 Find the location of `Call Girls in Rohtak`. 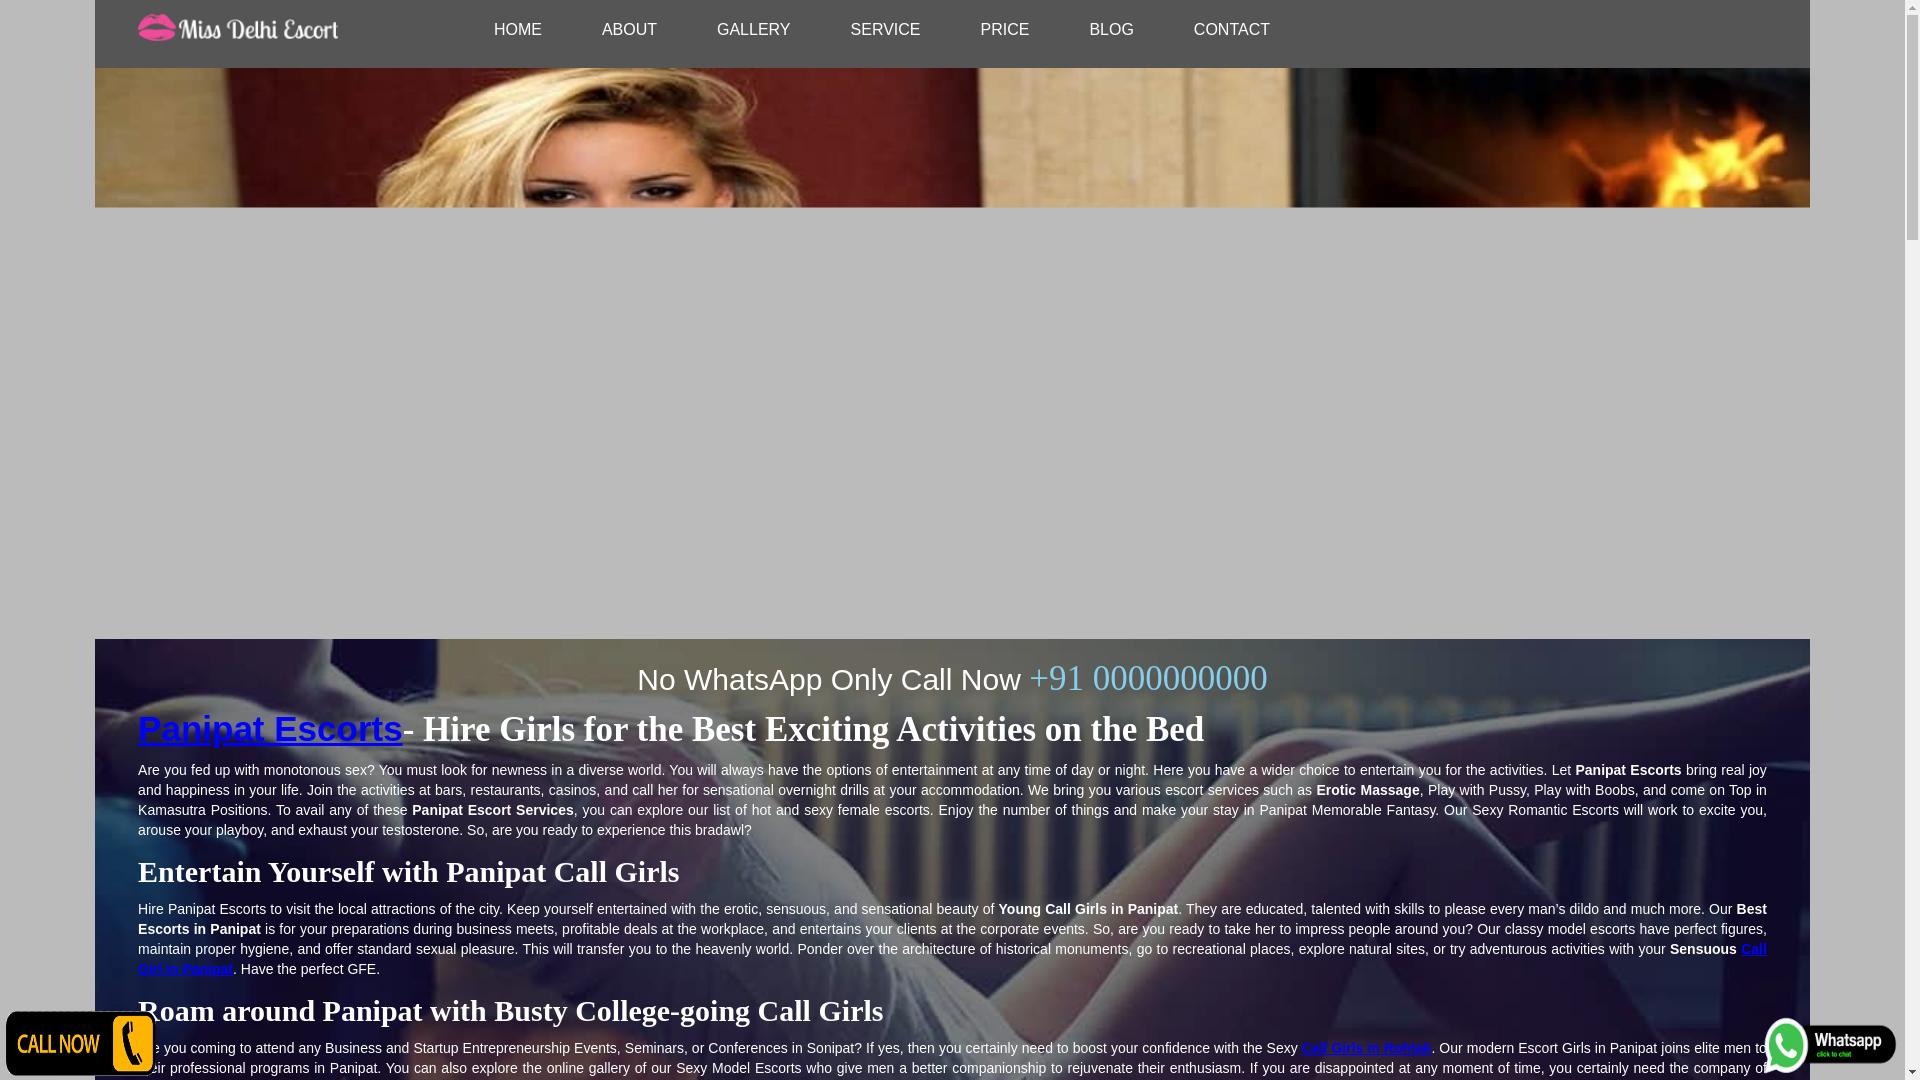

Call Girls in Rohtak is located at coordinates (1366, 1048).